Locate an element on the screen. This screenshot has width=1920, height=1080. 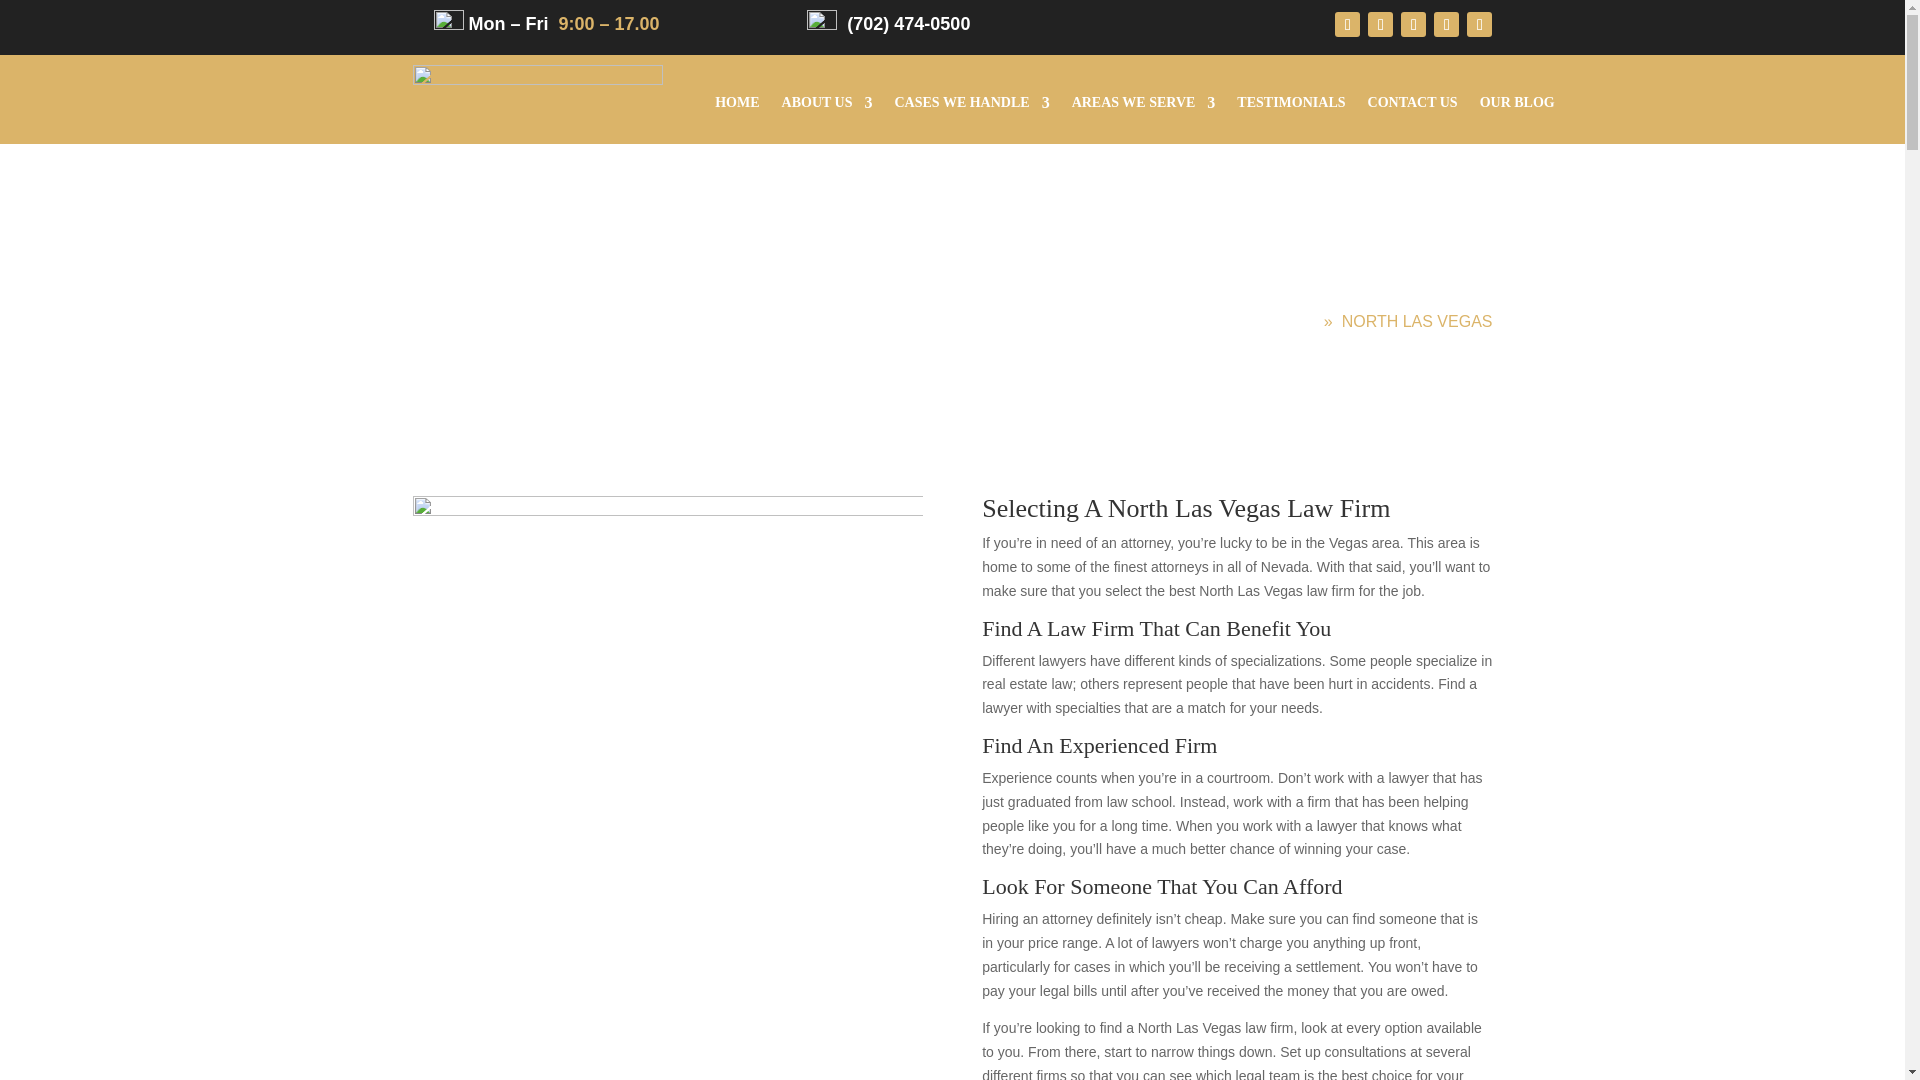
Follow on X is located at coordinates (1380, 24).